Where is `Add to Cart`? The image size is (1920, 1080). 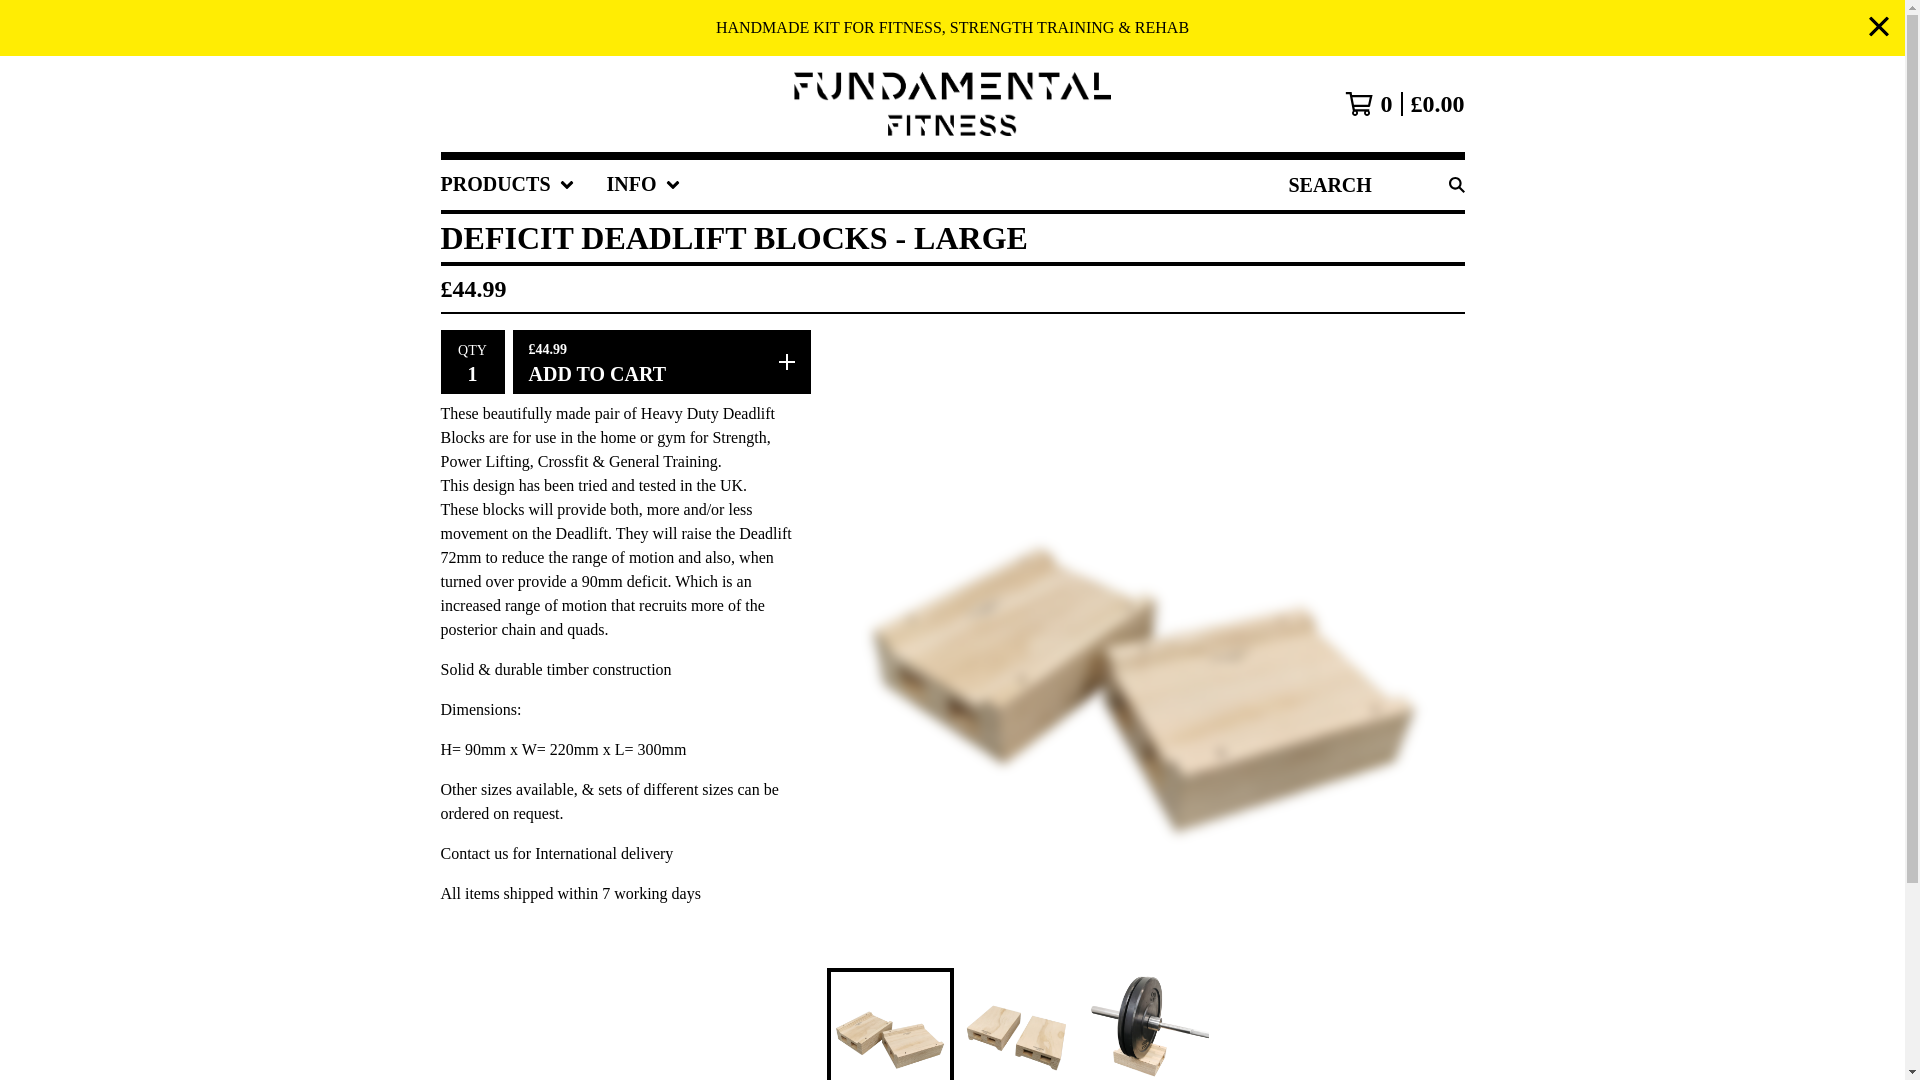 Add to Cart is located at coordinates (661, 362).